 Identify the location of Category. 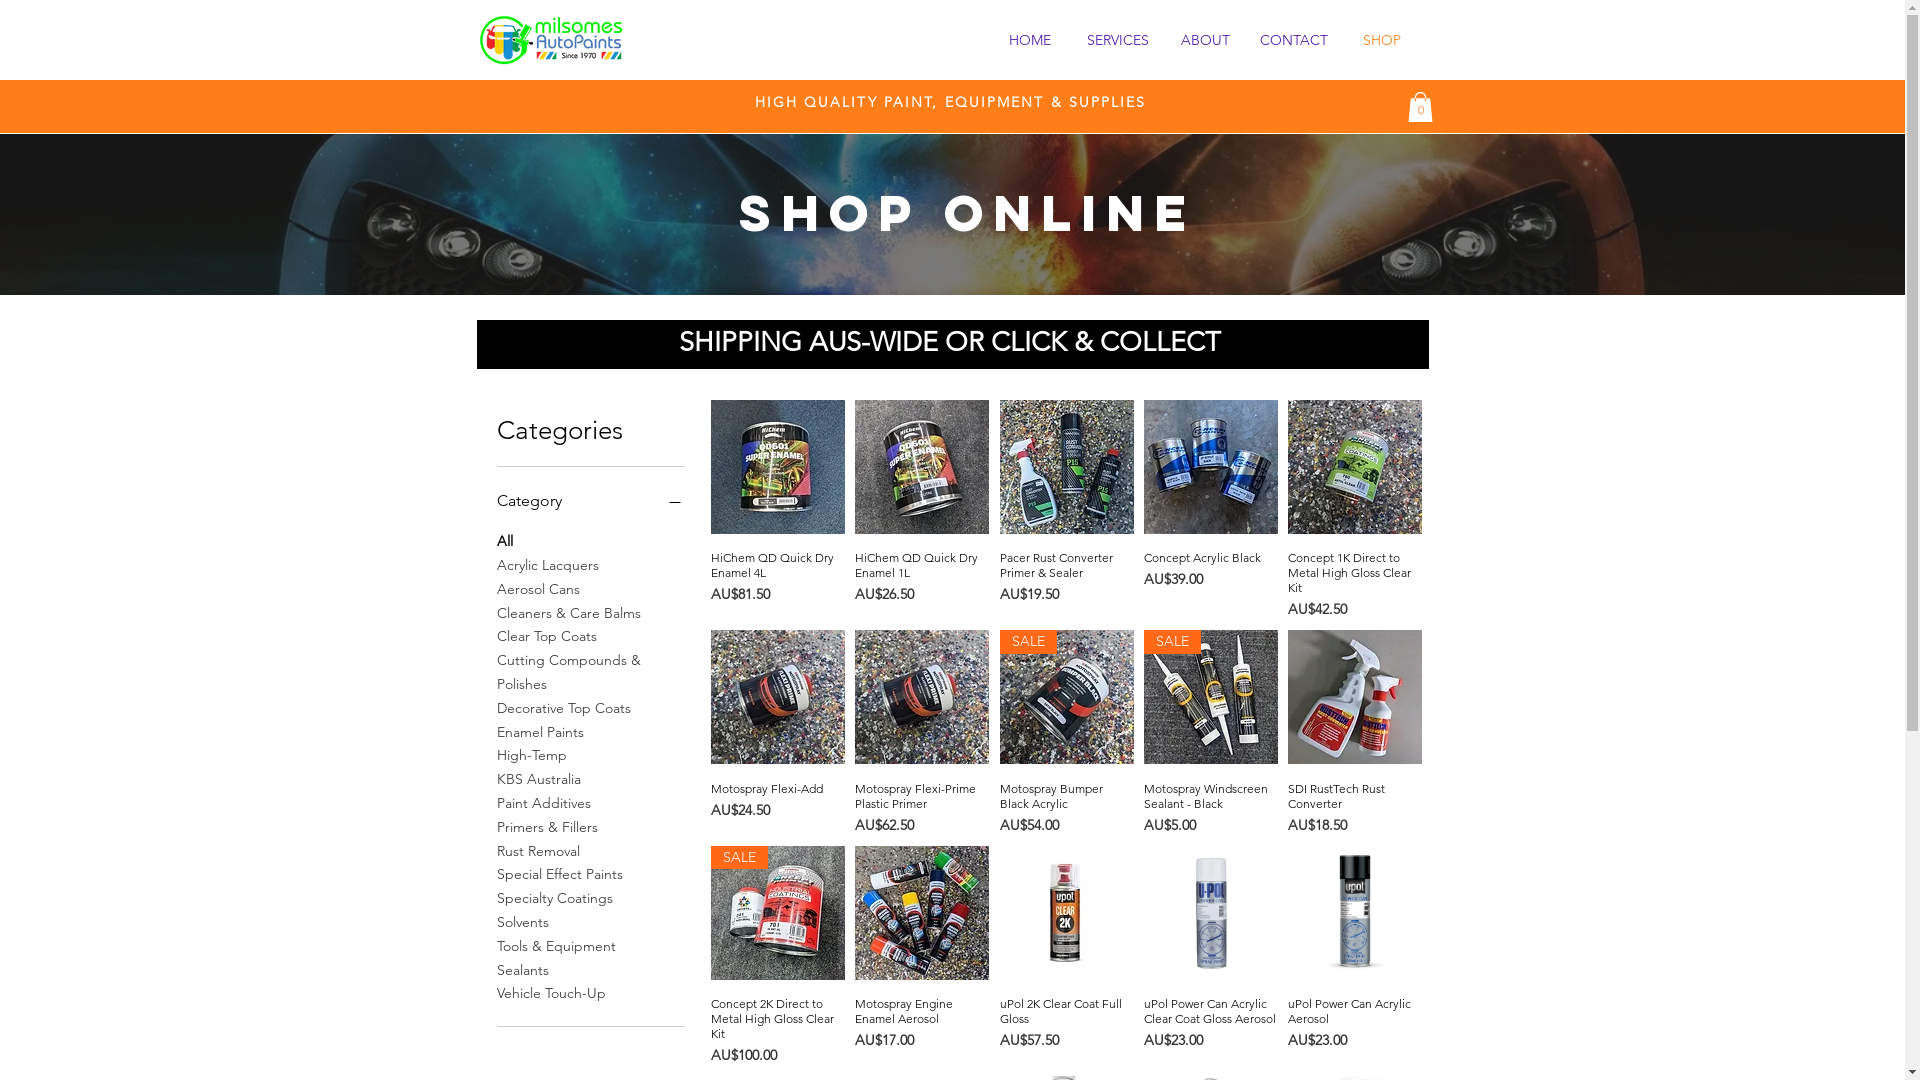
(590, 501).